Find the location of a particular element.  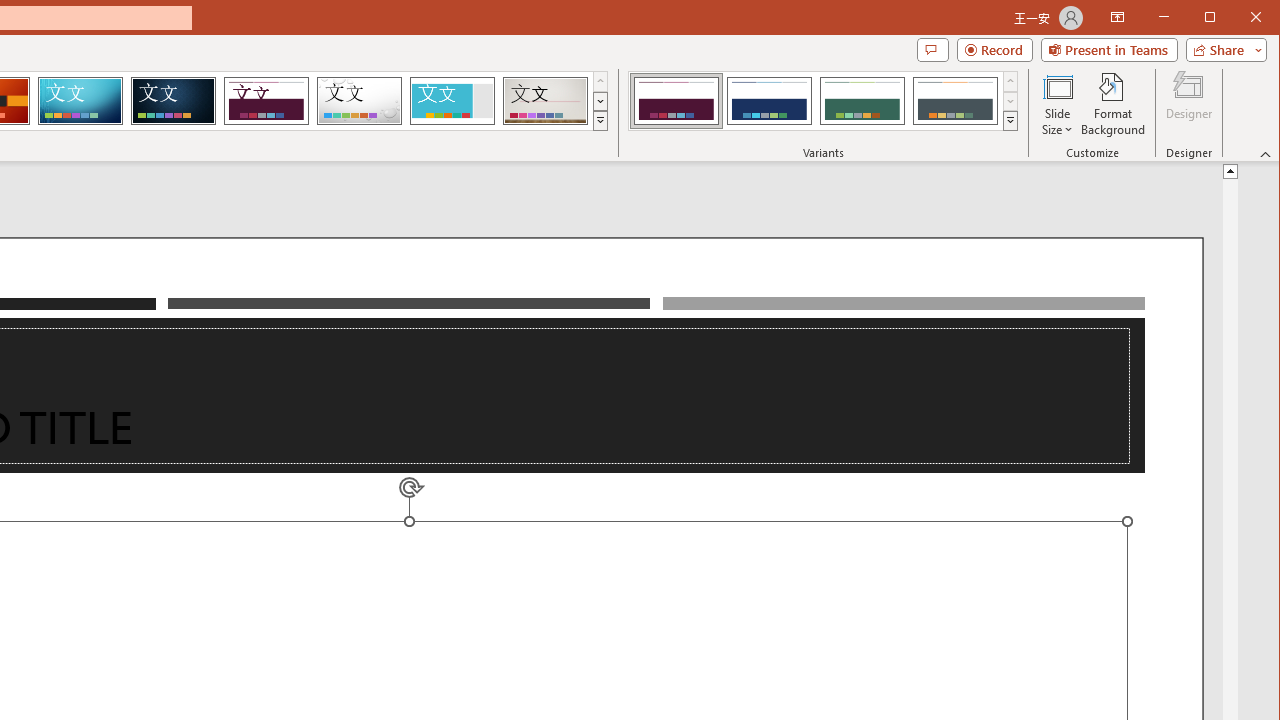

Frame is located at coordinates (452, 100).